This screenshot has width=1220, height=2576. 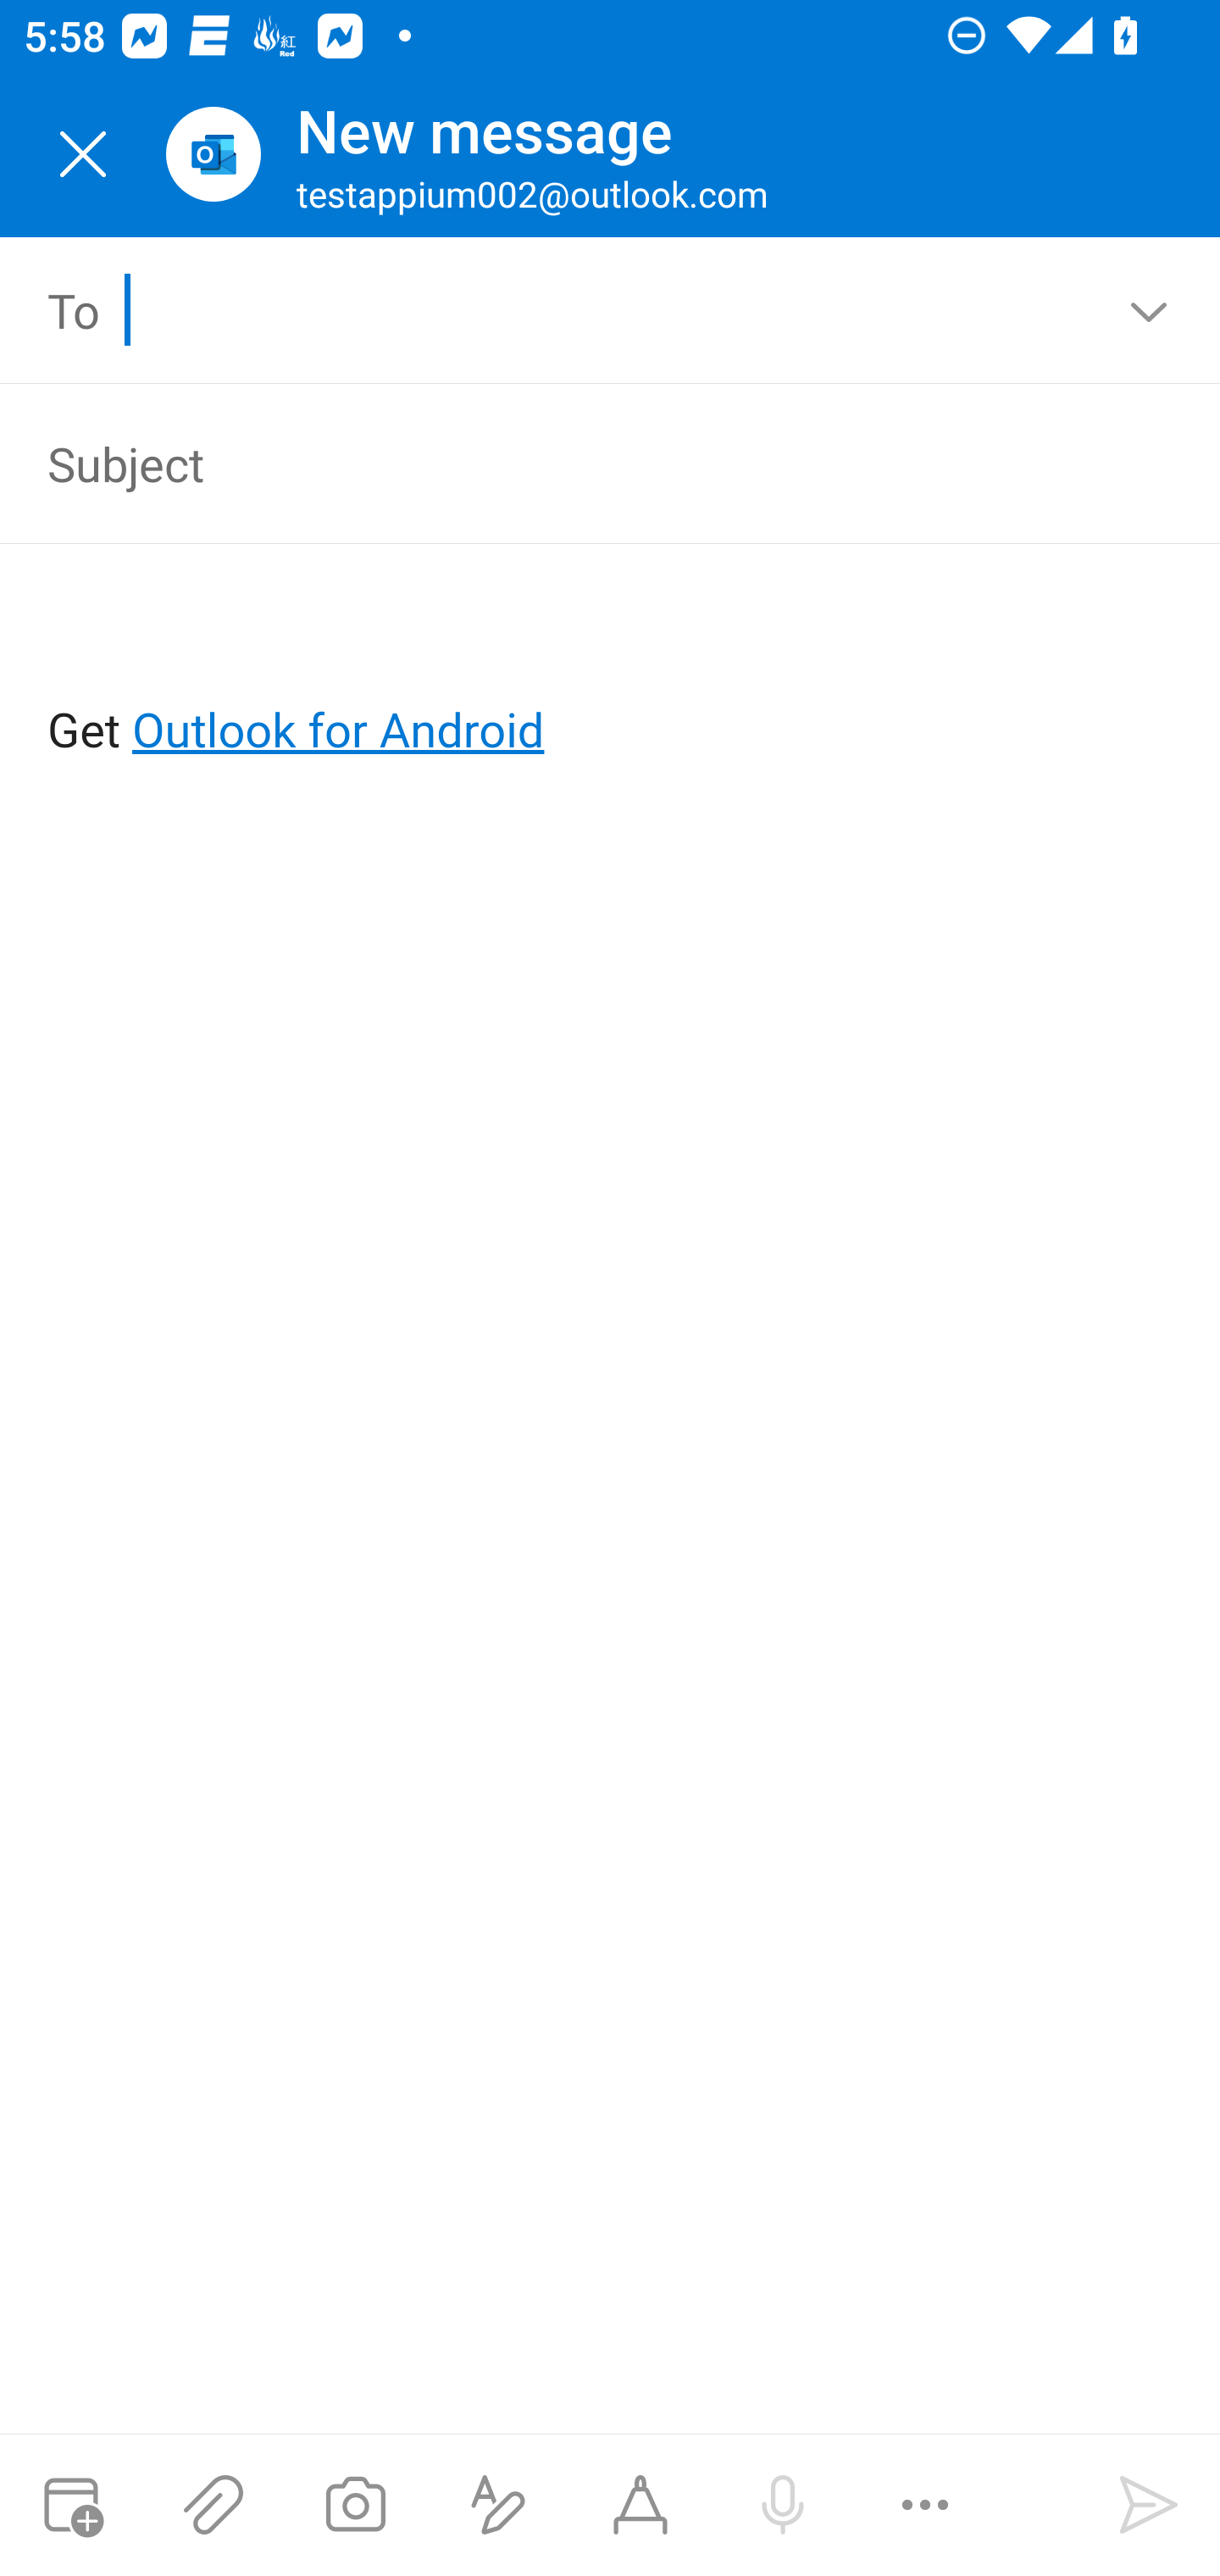 What do you see at coordinates (640, 2505) in the screenshot?
I see `Start Ink compose` at bounding box center [640, 2505].